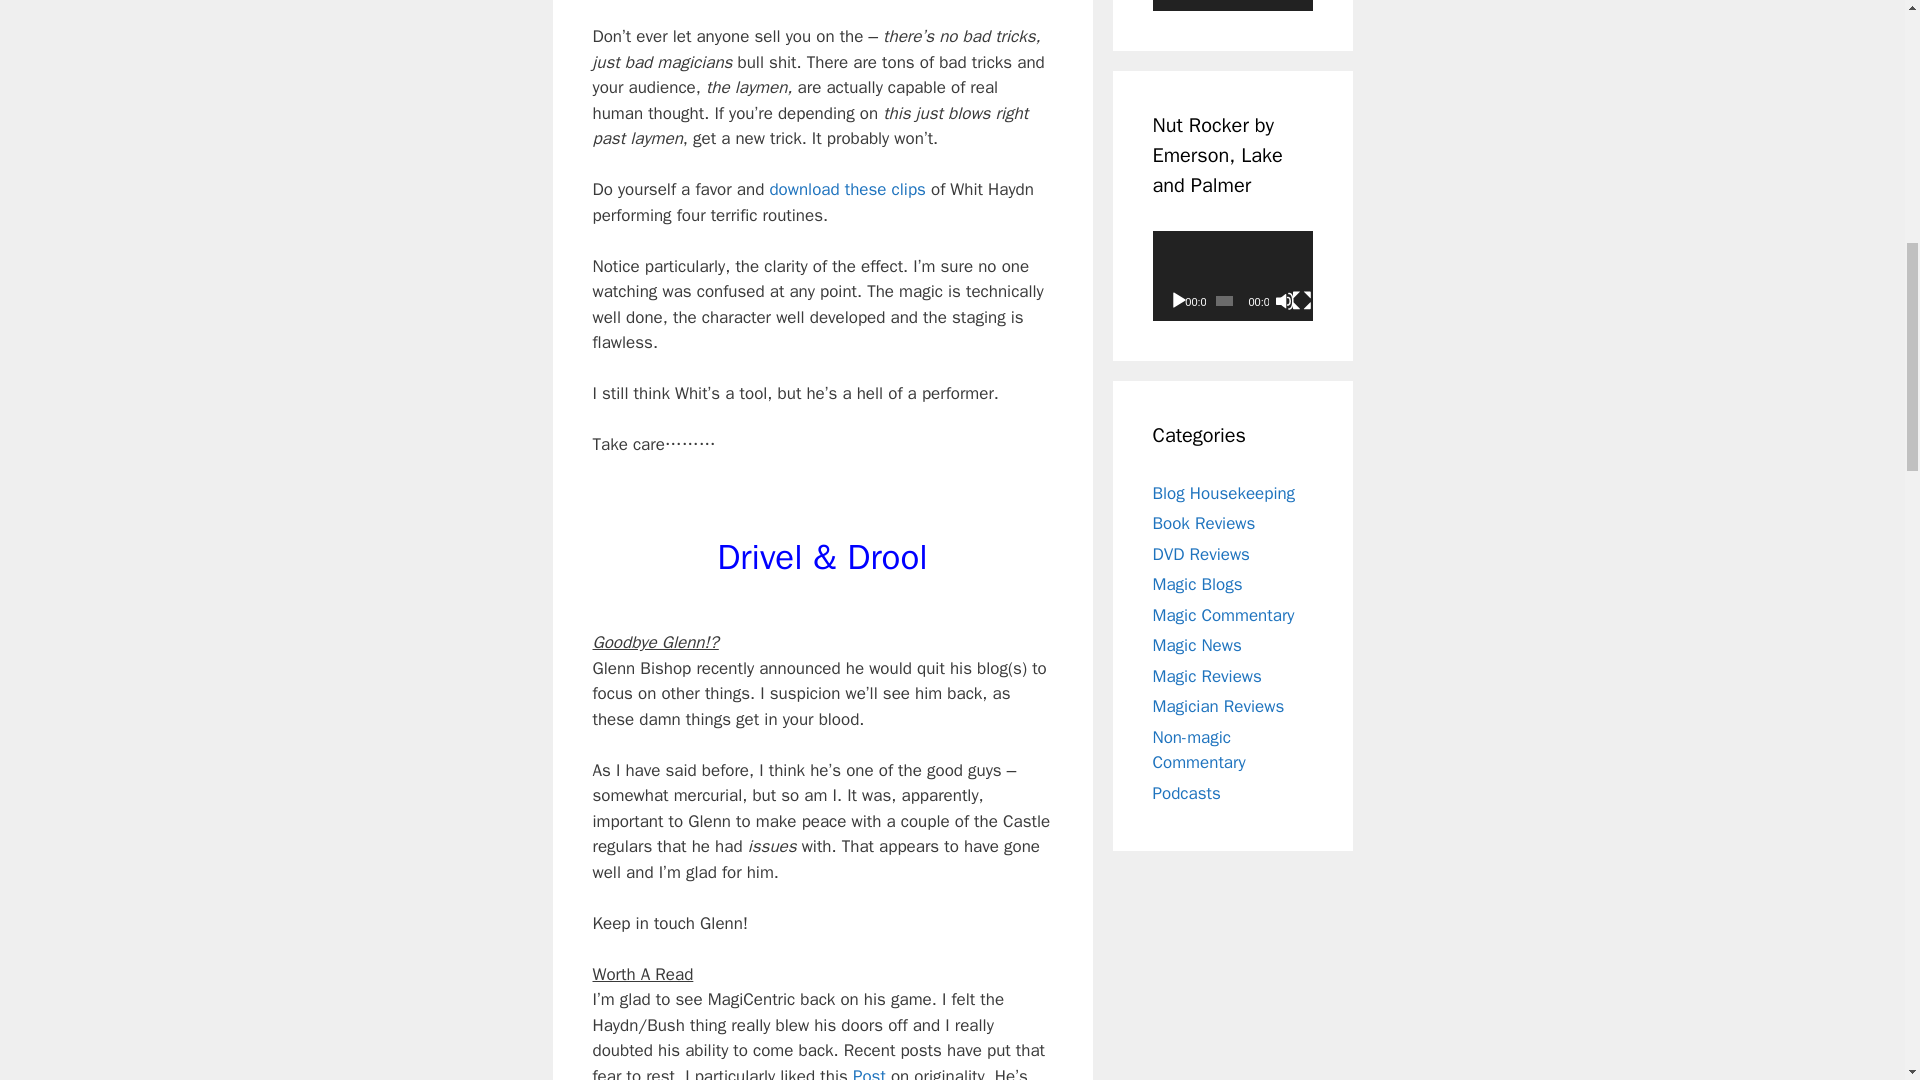 This screenshot has width=1920, height=1080. I want to click on Post, so click(871, 1072).